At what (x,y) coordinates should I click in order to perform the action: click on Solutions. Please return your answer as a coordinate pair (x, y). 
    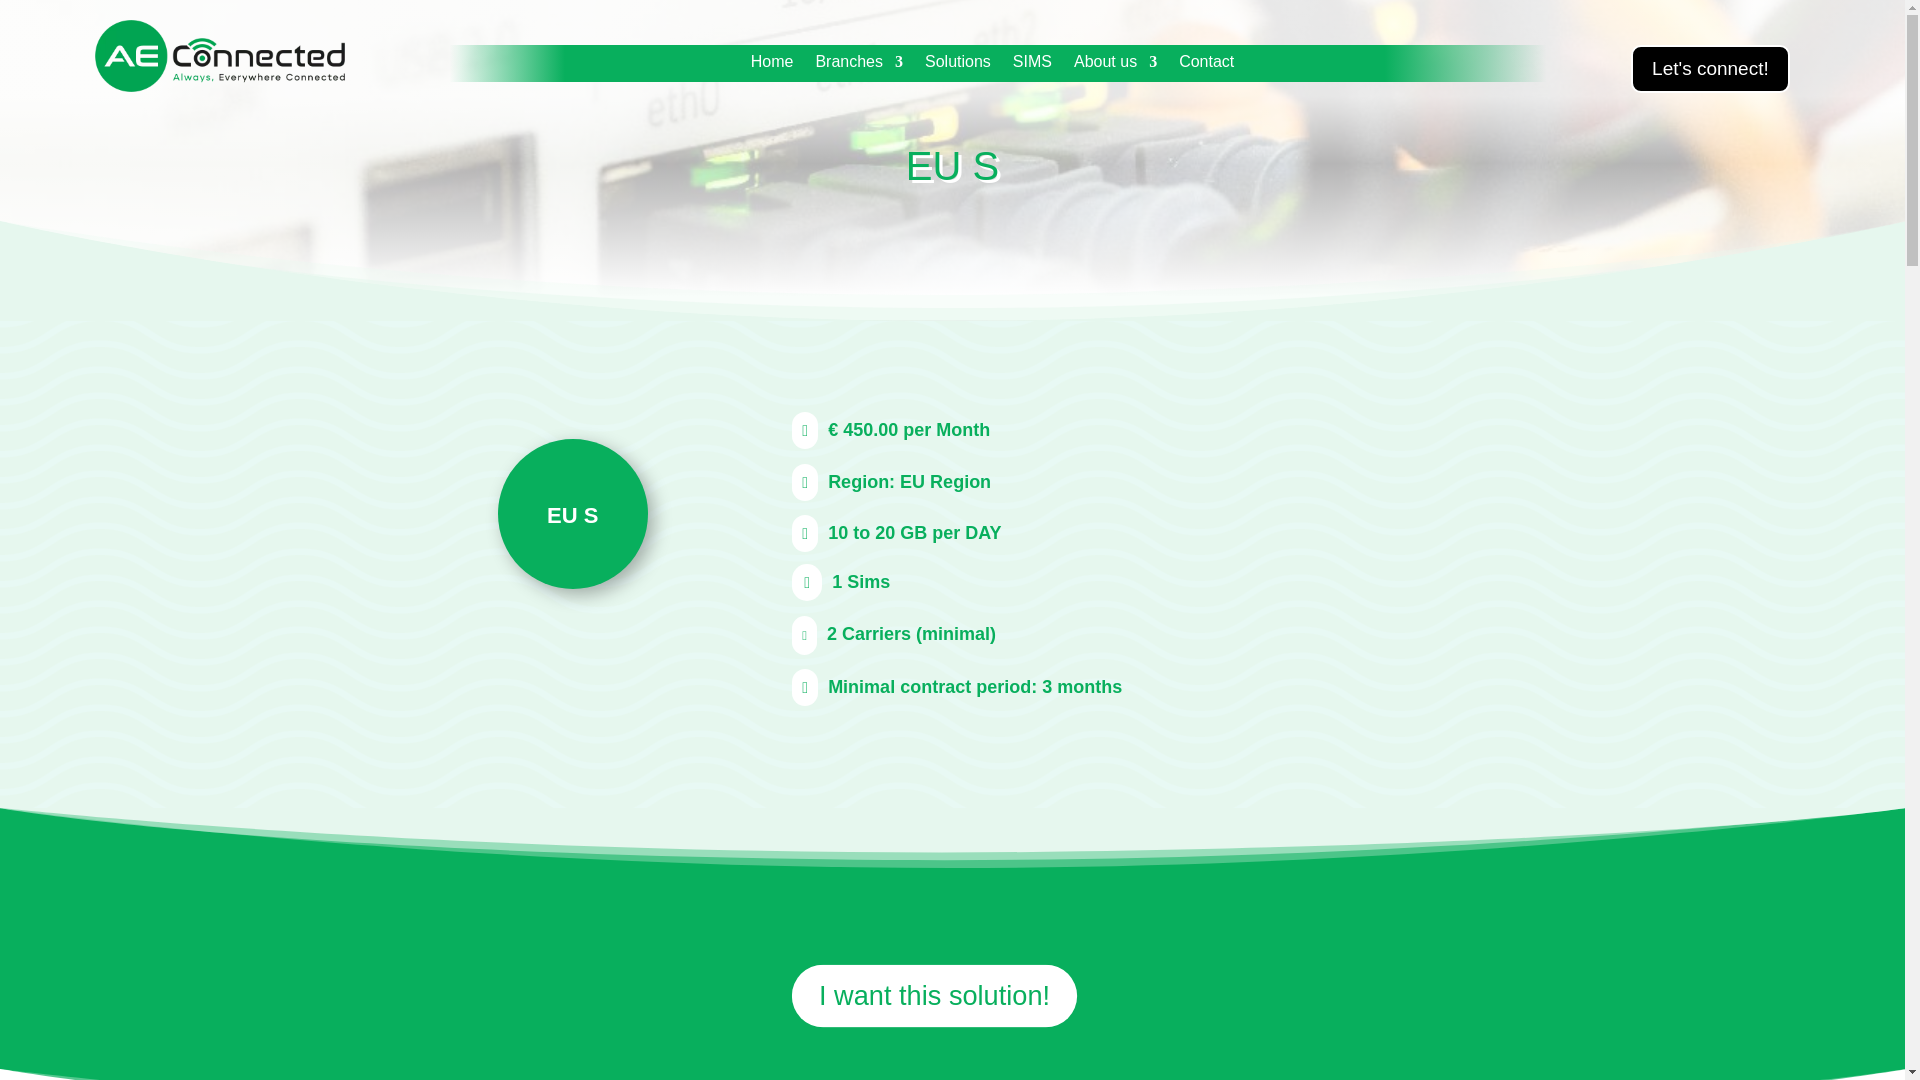
    Looking at the image, I should click on (958, 66).